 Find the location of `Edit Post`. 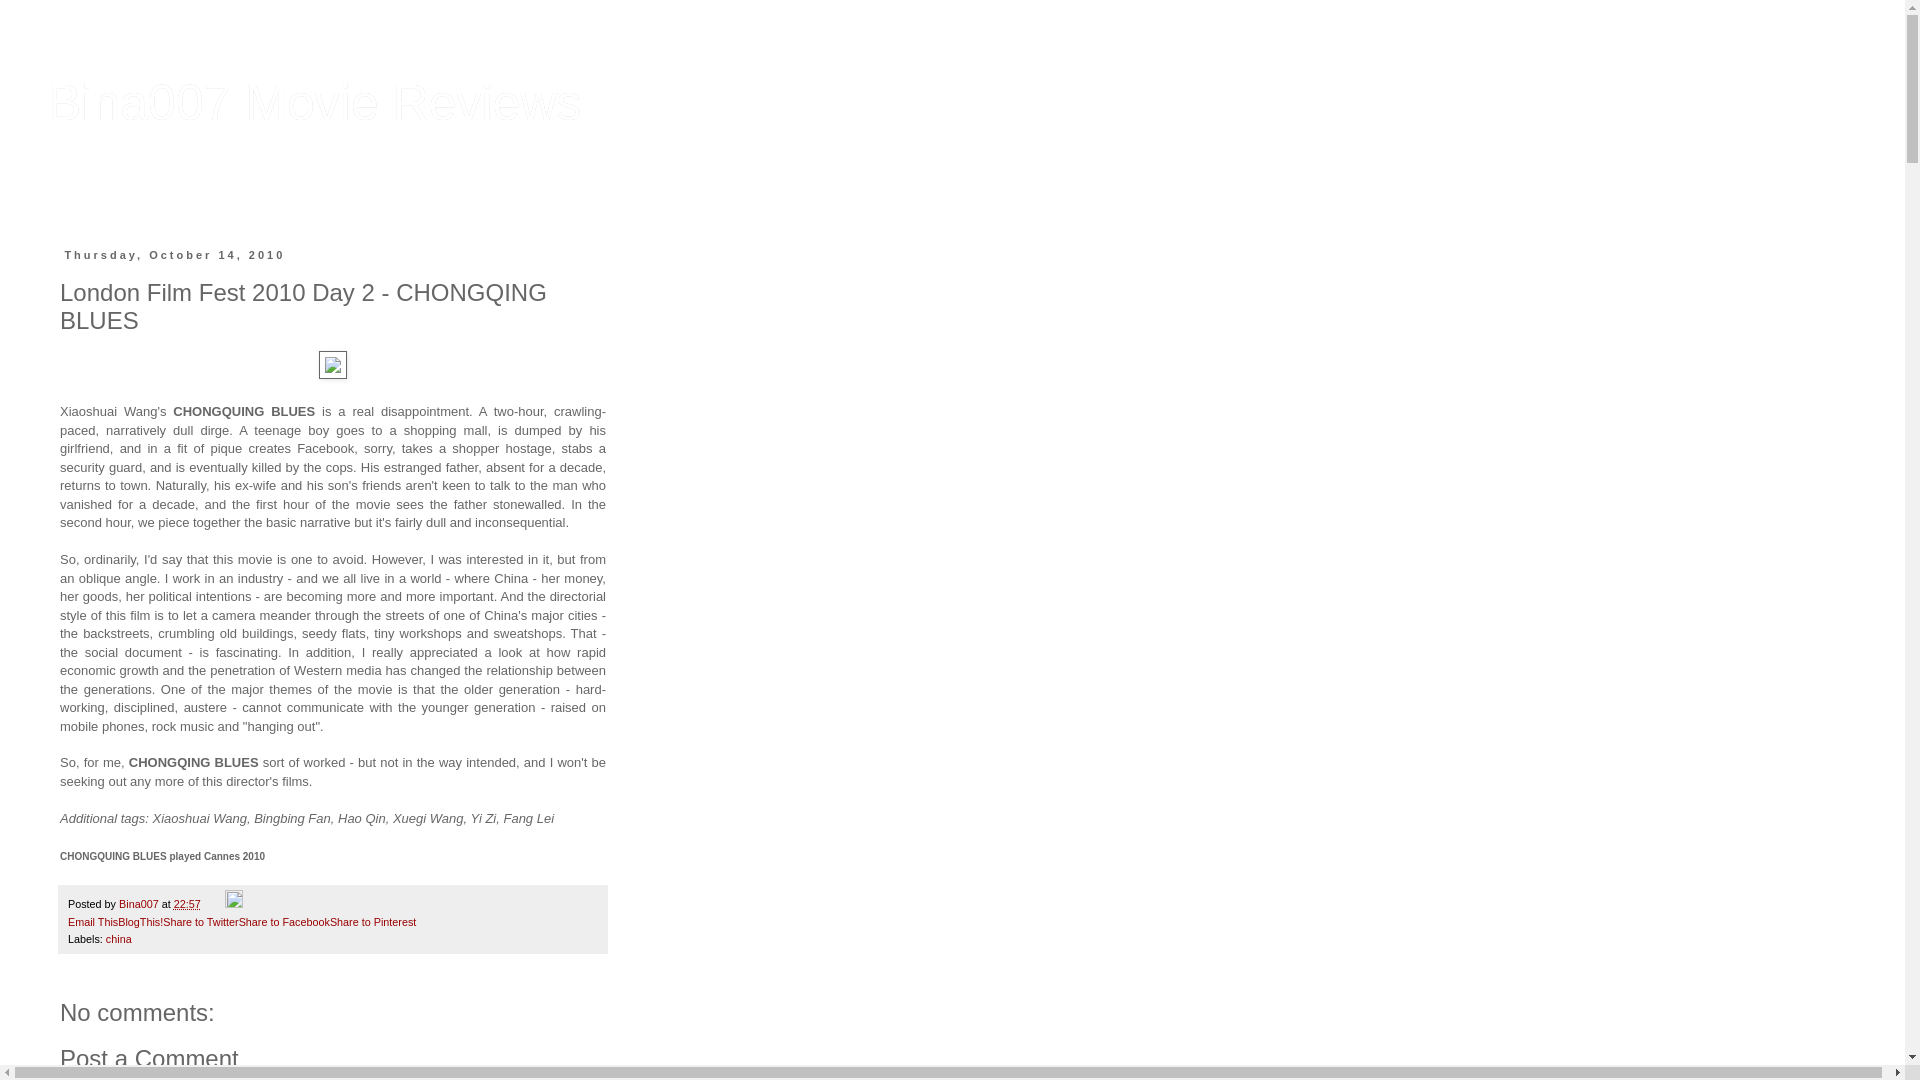

Edit Post is located at coordinates (234, 904).